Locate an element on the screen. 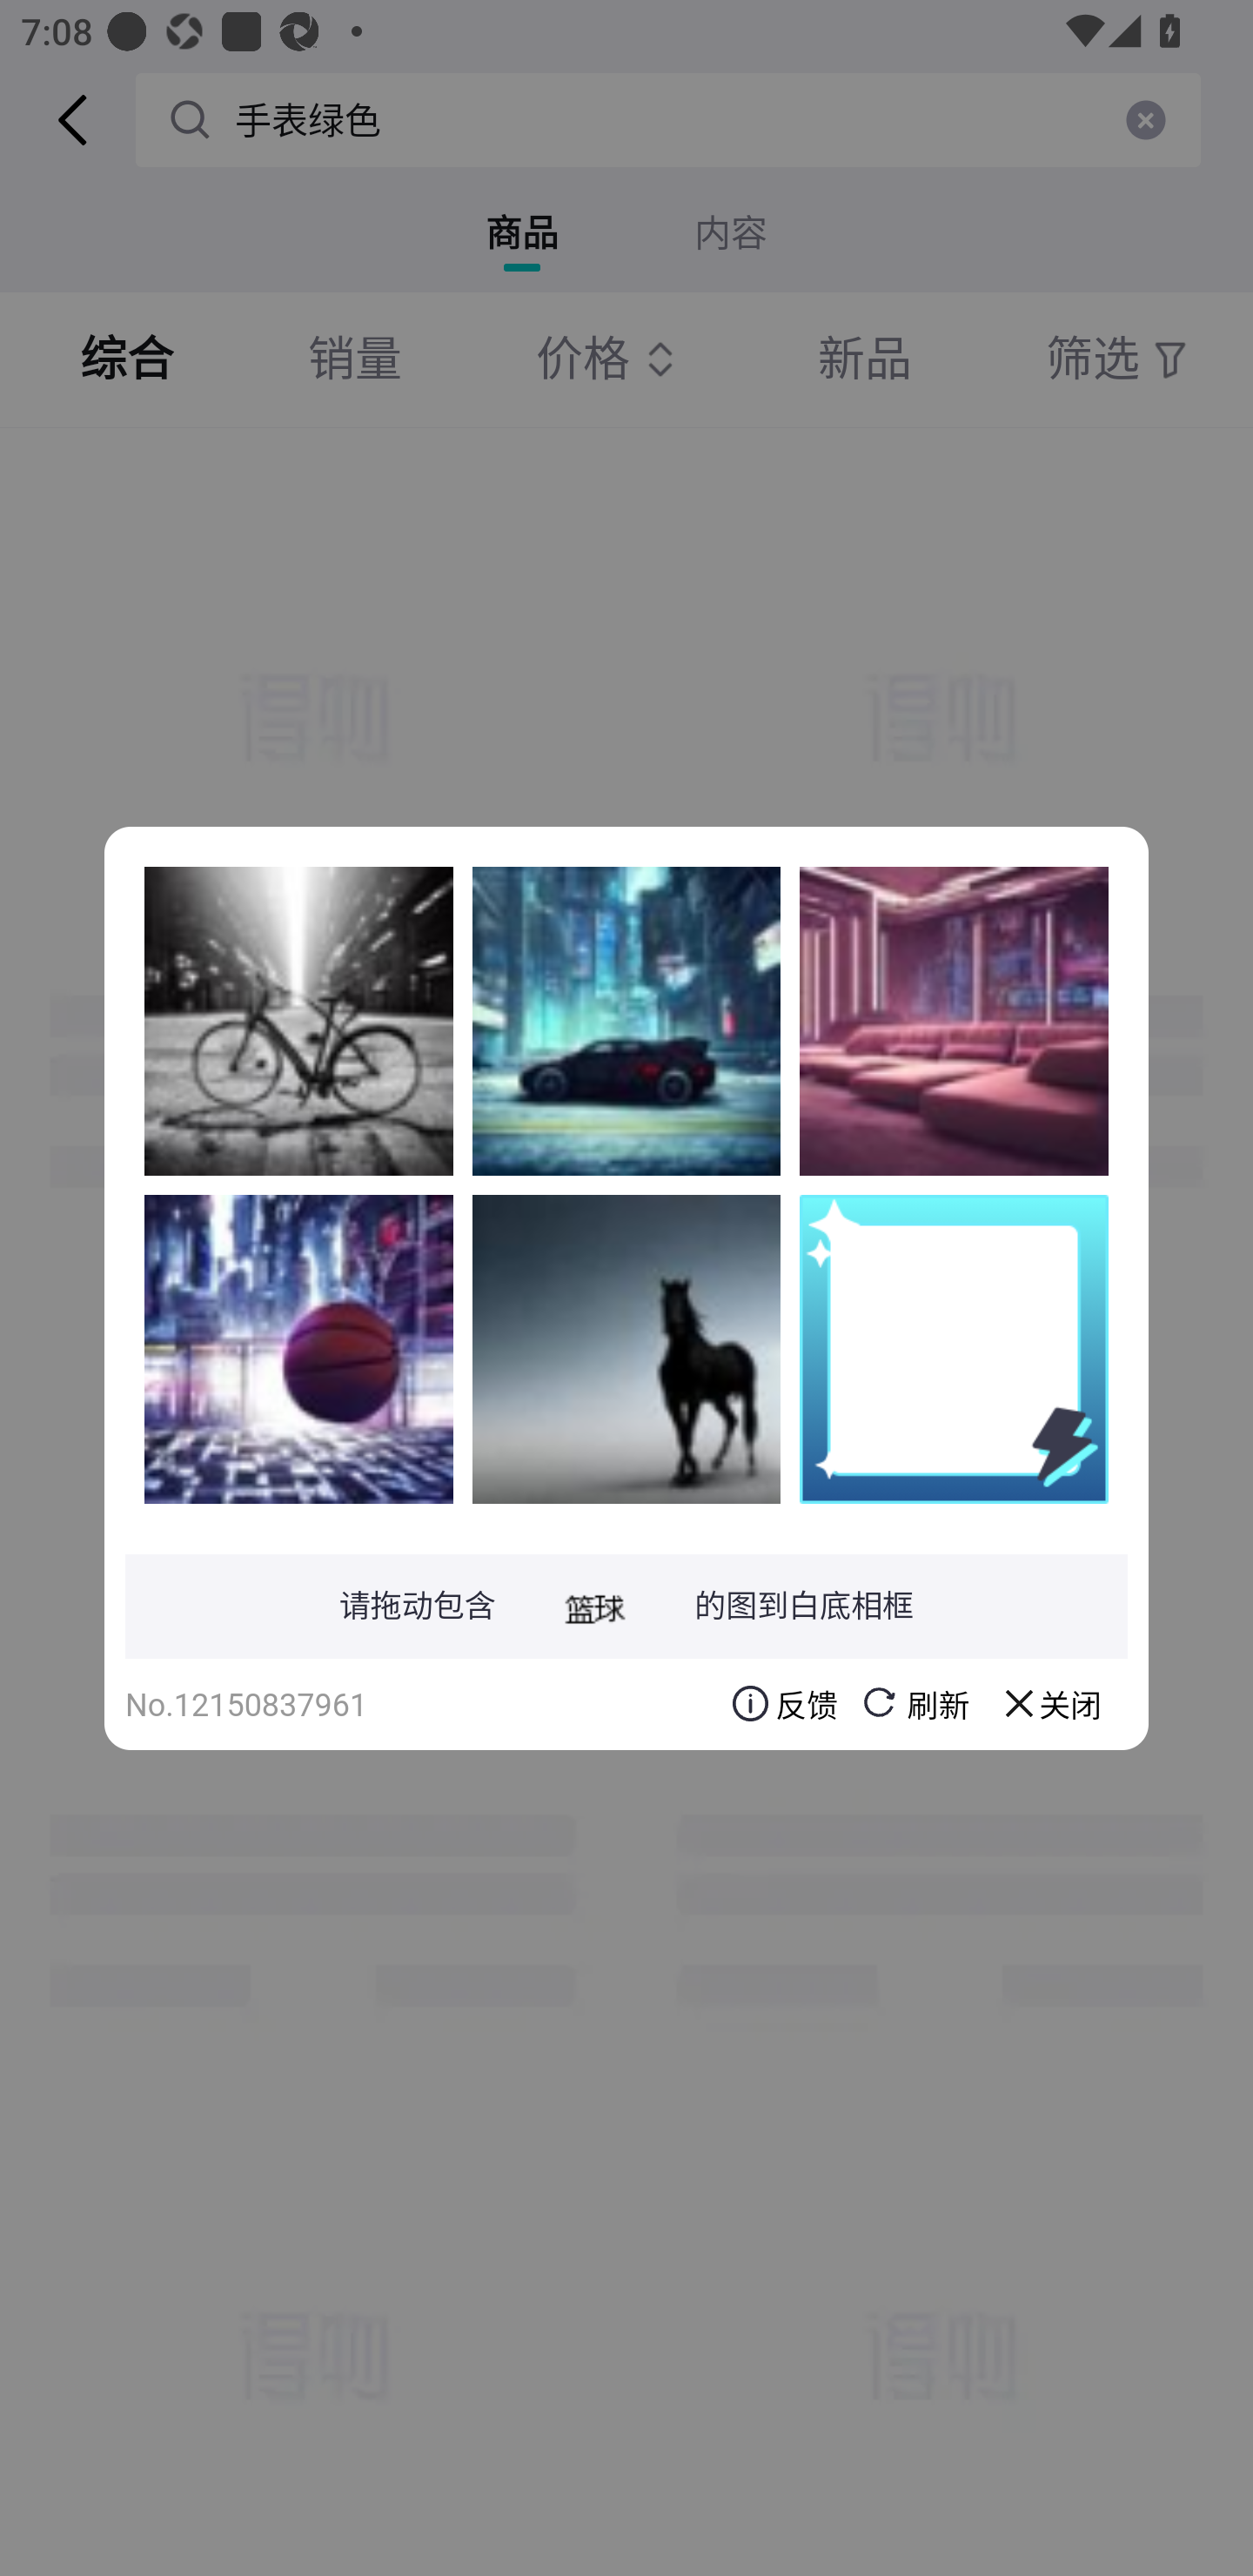  5LGdARnm1PIogRwhajRC1UJAuVDX0Yzv0gzxai4hgKWW is located at coordinates (626, 1021).